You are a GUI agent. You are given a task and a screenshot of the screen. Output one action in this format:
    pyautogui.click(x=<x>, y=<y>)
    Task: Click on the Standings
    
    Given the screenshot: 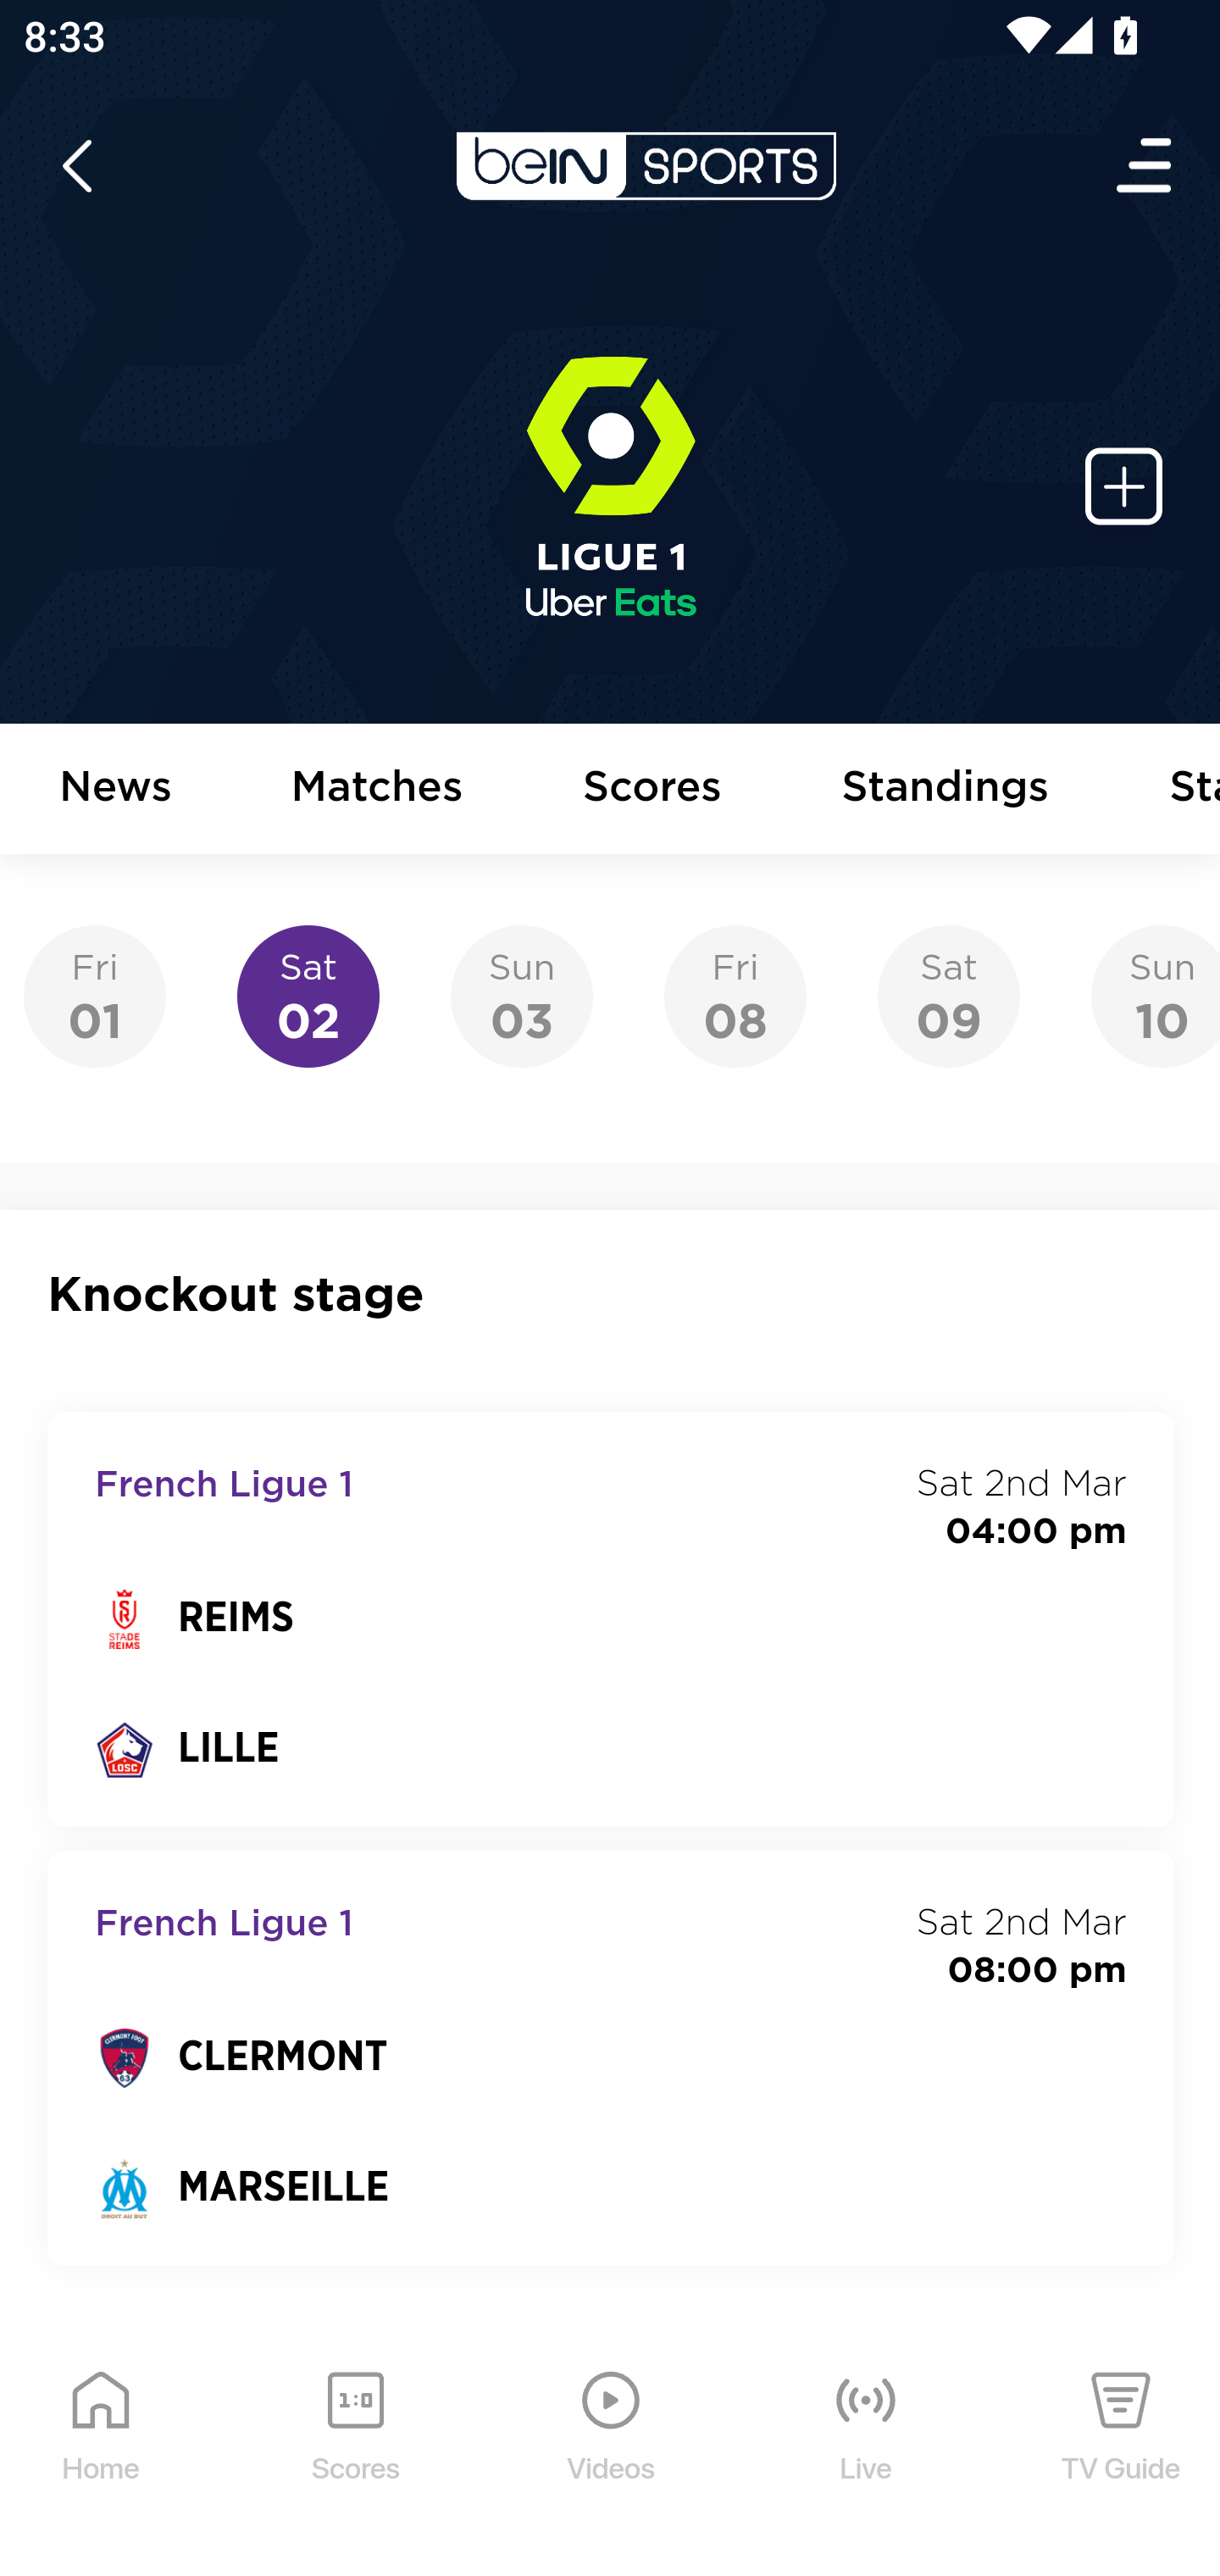 What is the action you would take?
    pyautogui.click(x=945, y=790)
    